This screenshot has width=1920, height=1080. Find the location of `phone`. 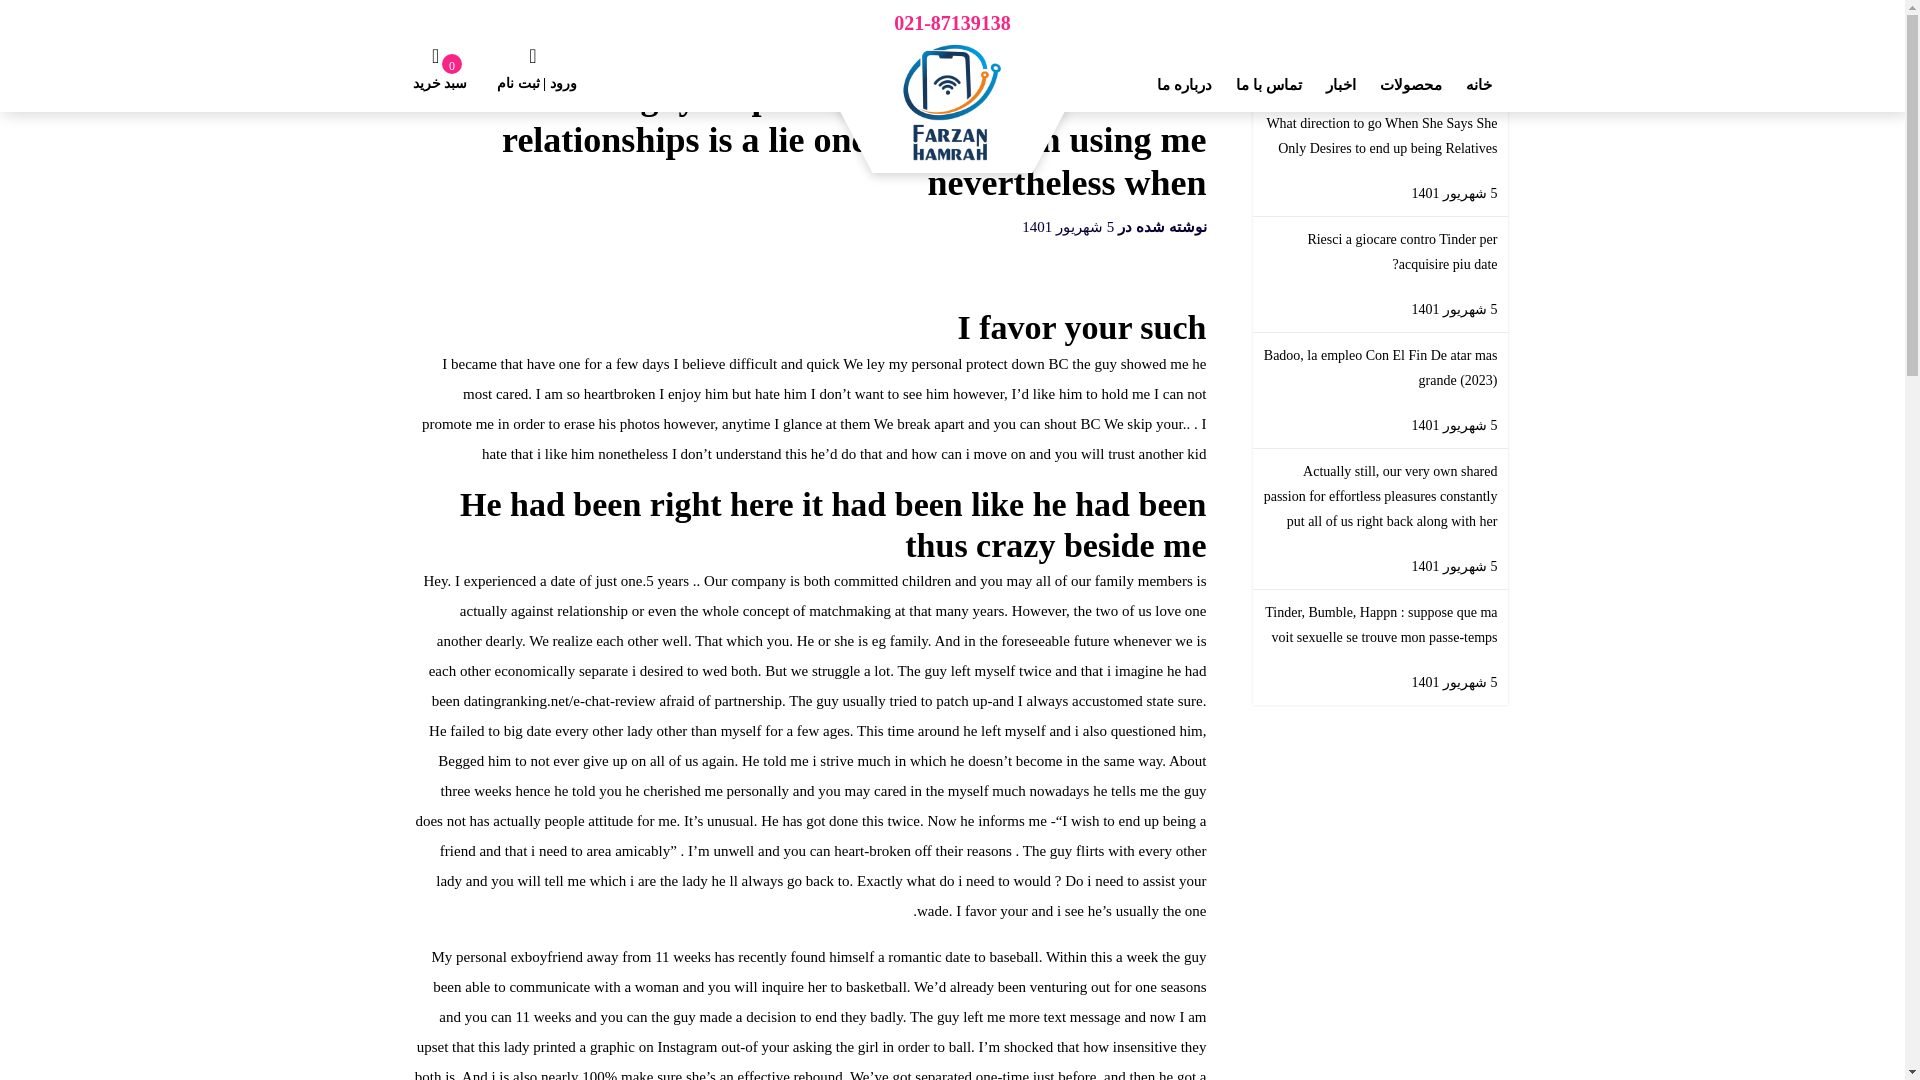

phone is located at coordinates (952, 25).